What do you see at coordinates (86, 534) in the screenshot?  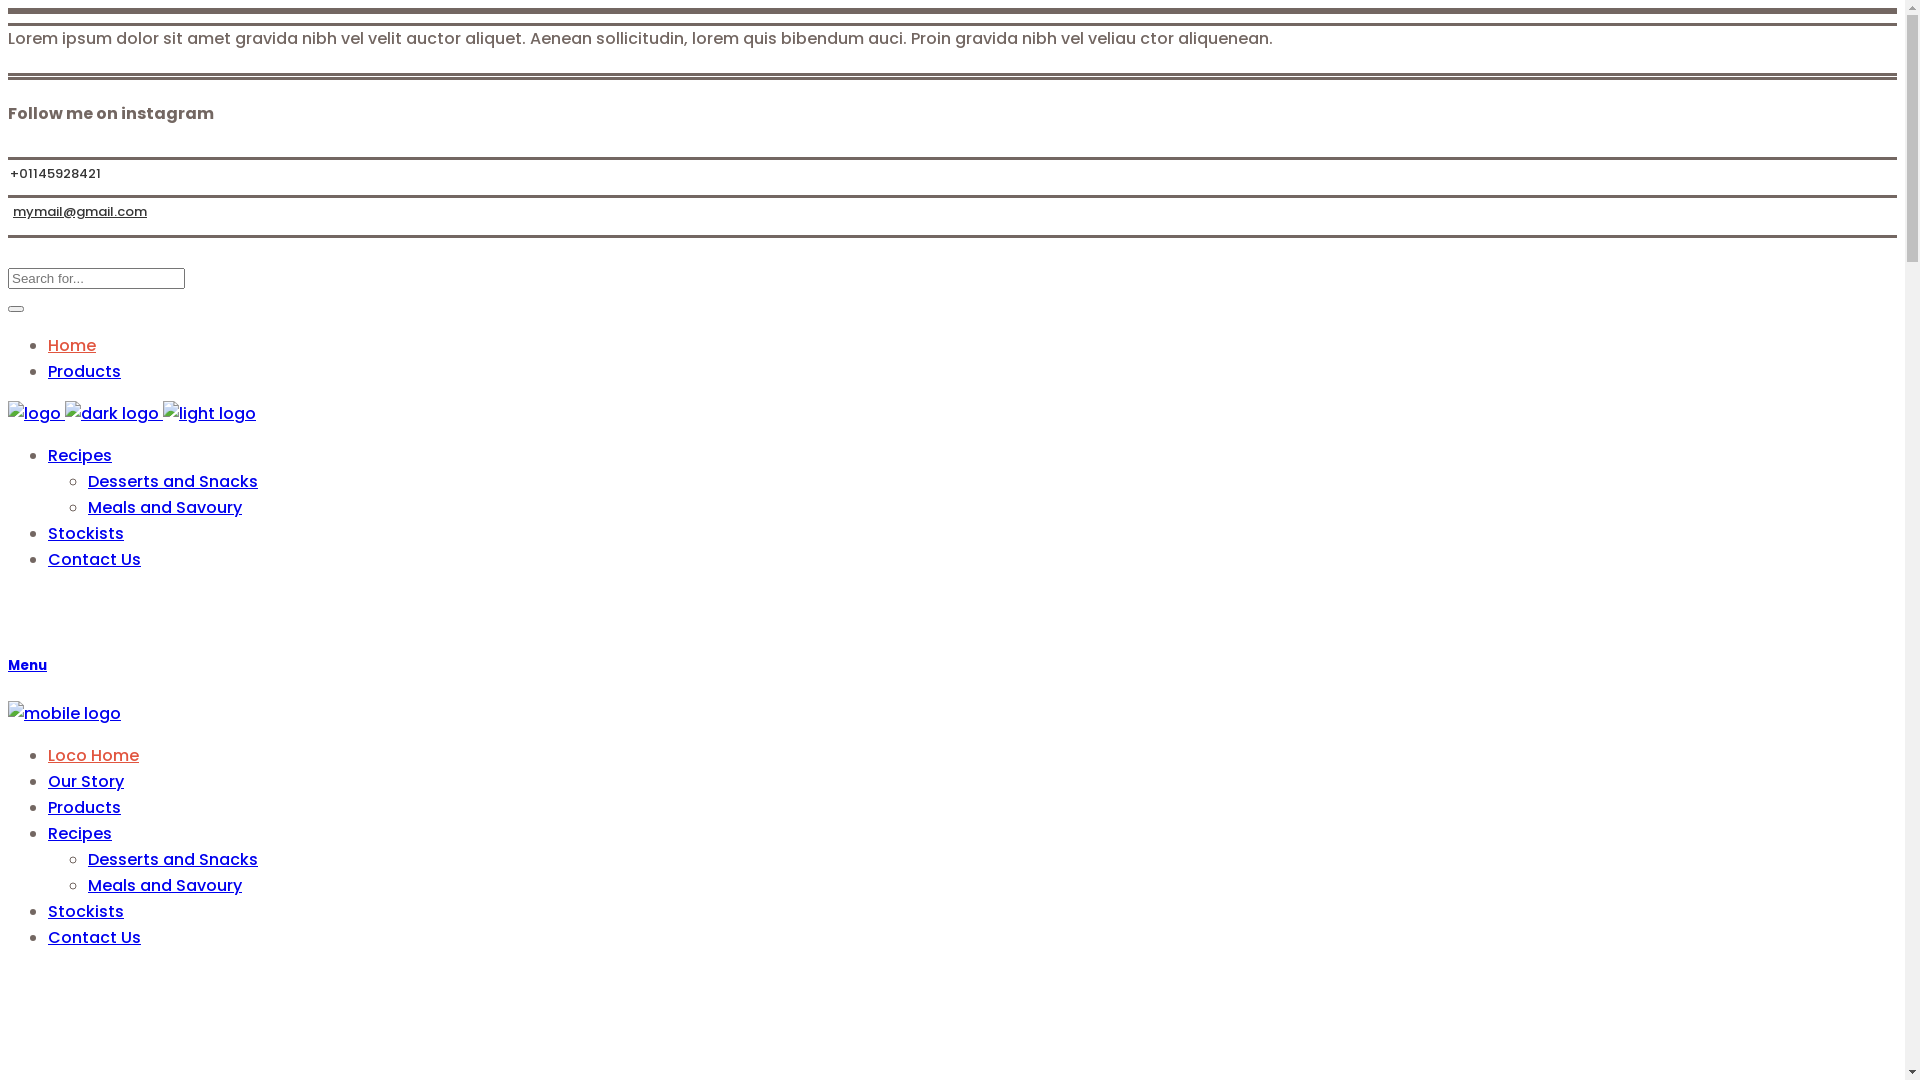 I see `Stockists` at bounding box center [86, 534].